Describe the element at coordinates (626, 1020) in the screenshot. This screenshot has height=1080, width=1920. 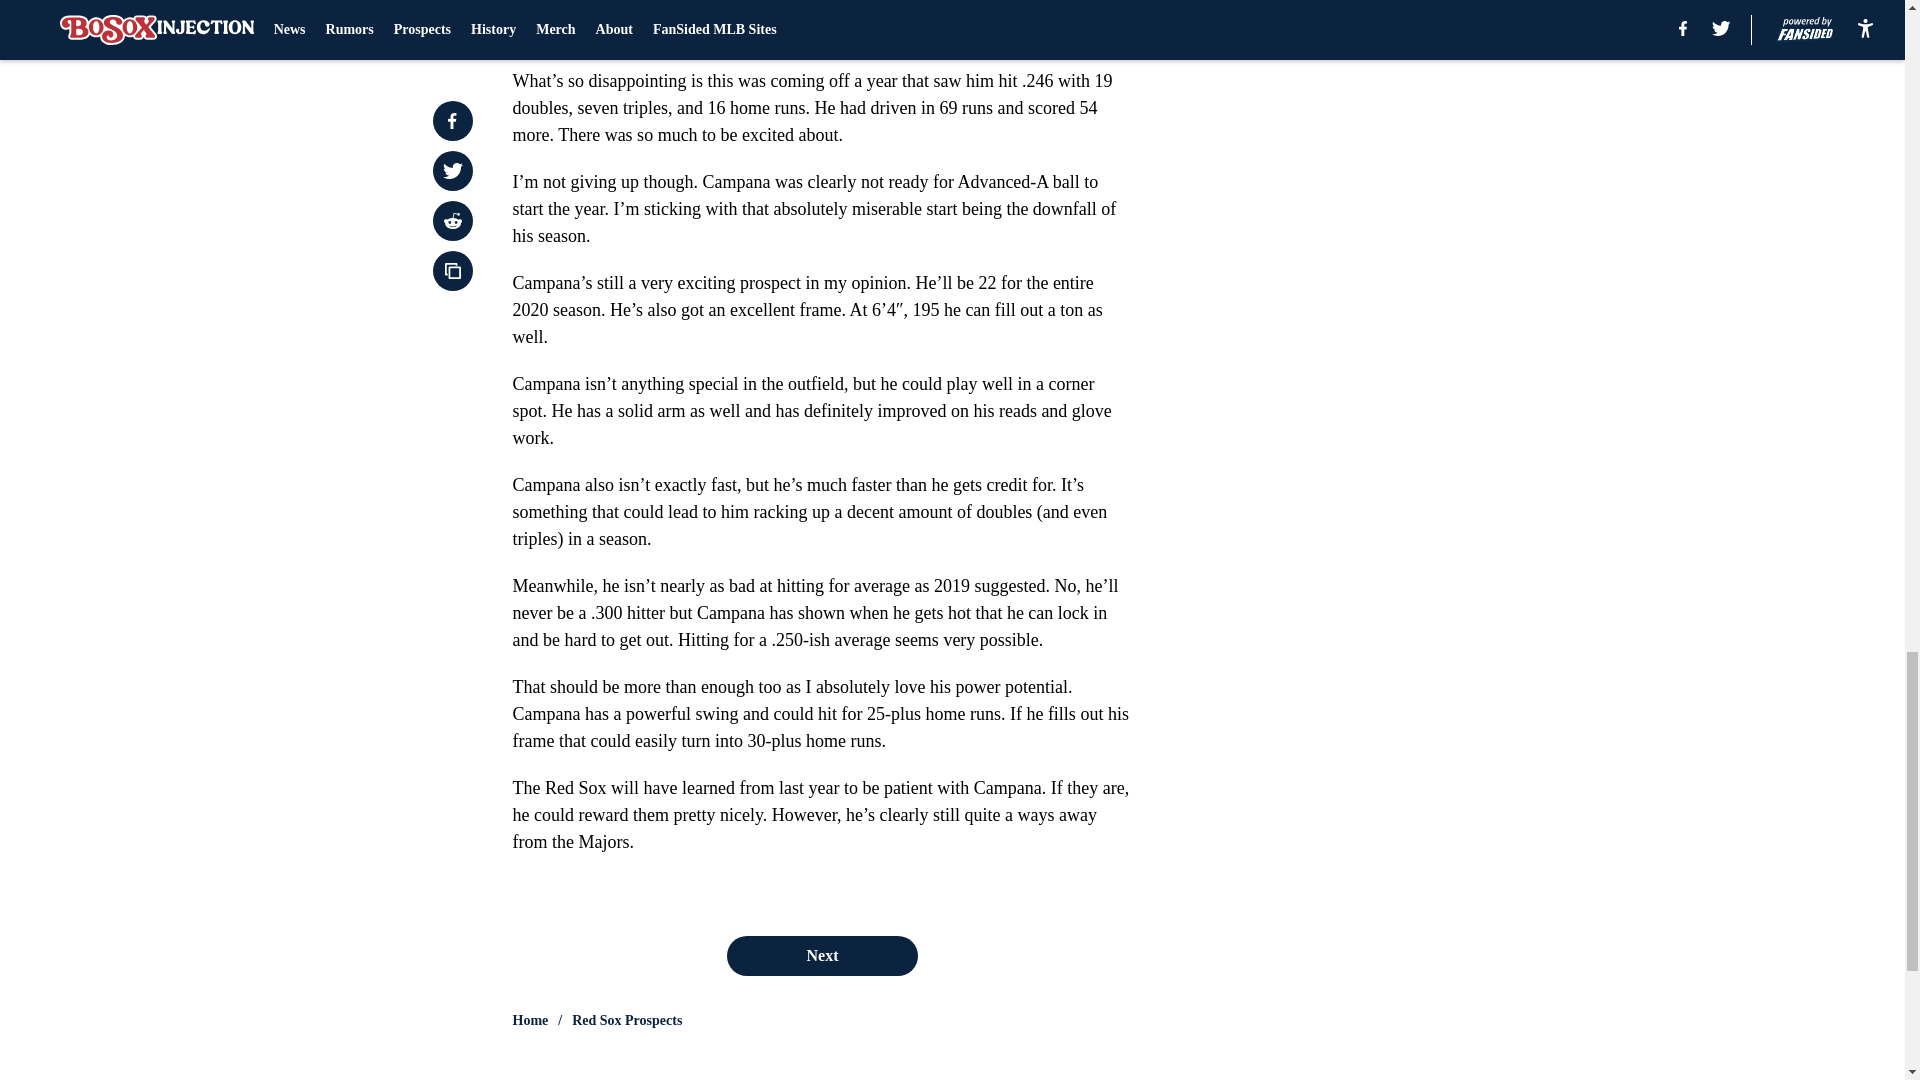
I see `Red Sox Prospects` at that location.